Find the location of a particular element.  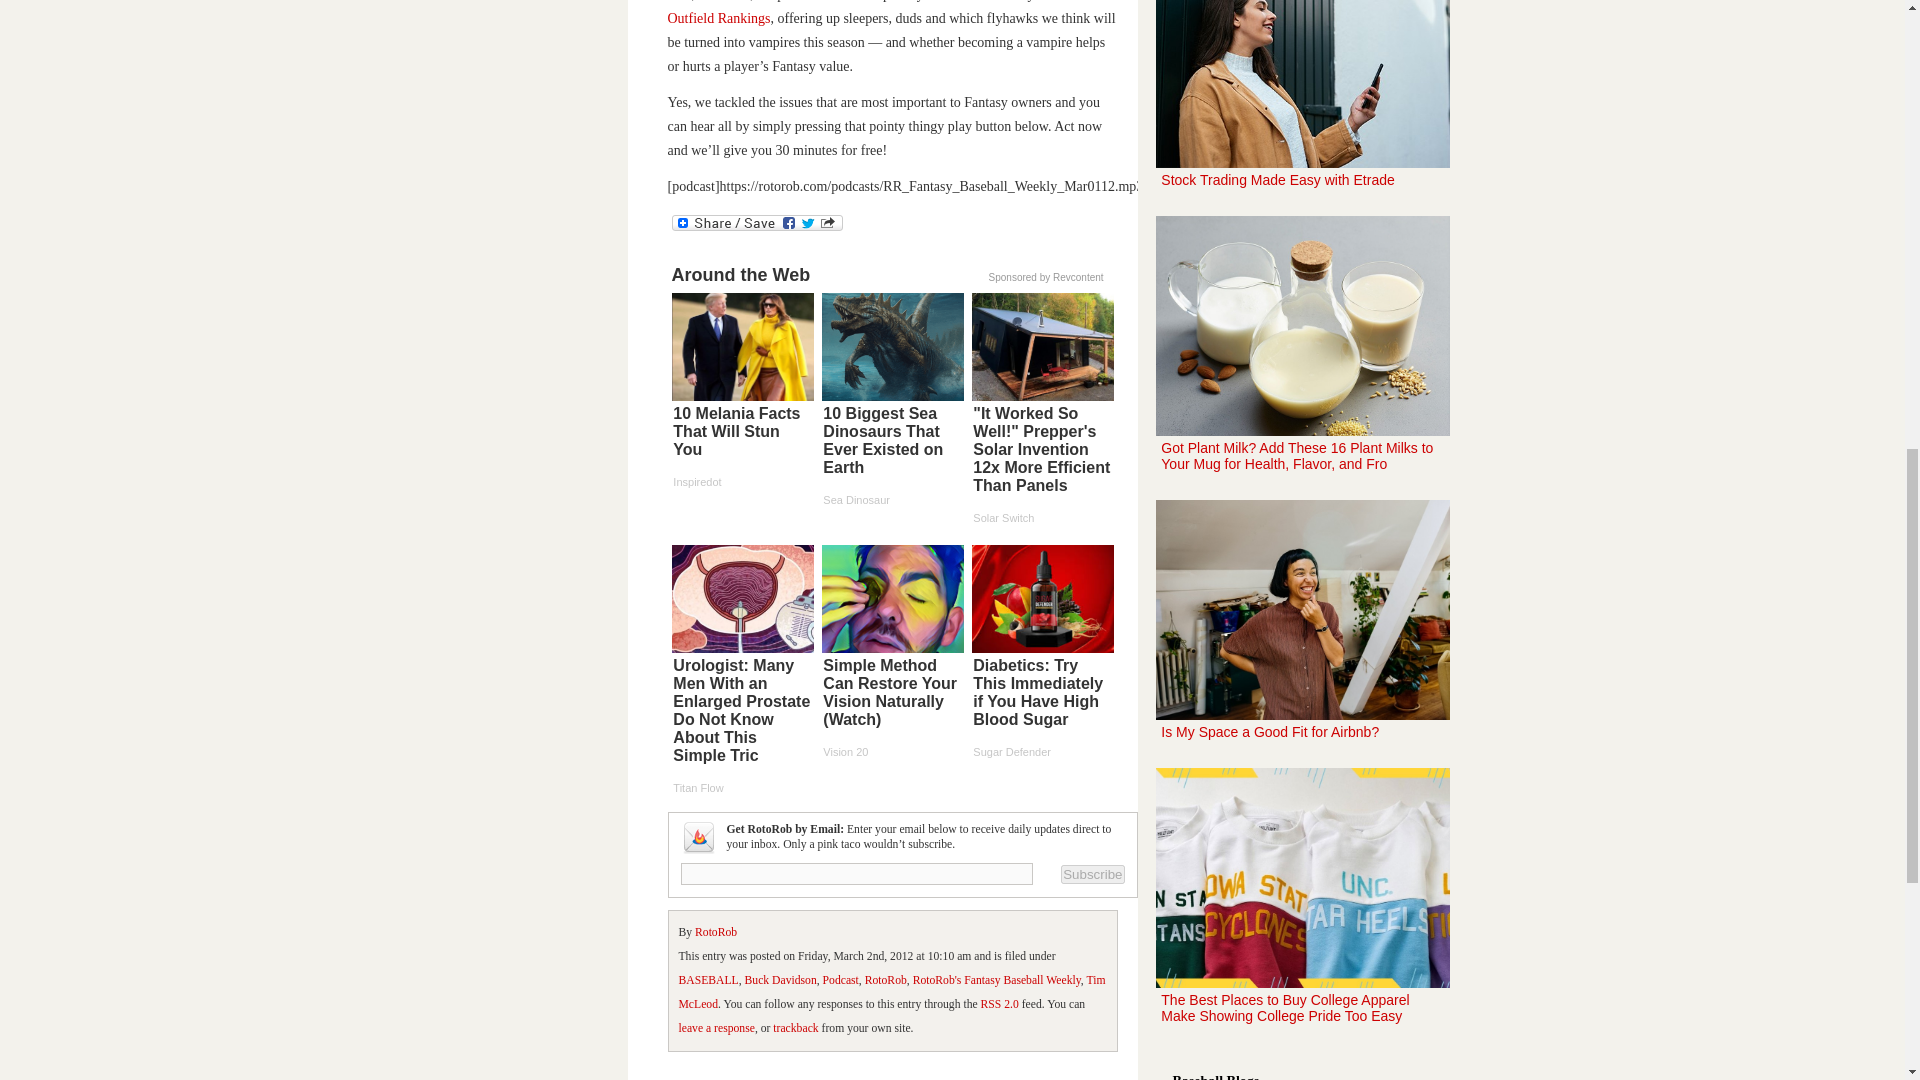

Outfield Rankings is located at coordinates (720, 18).